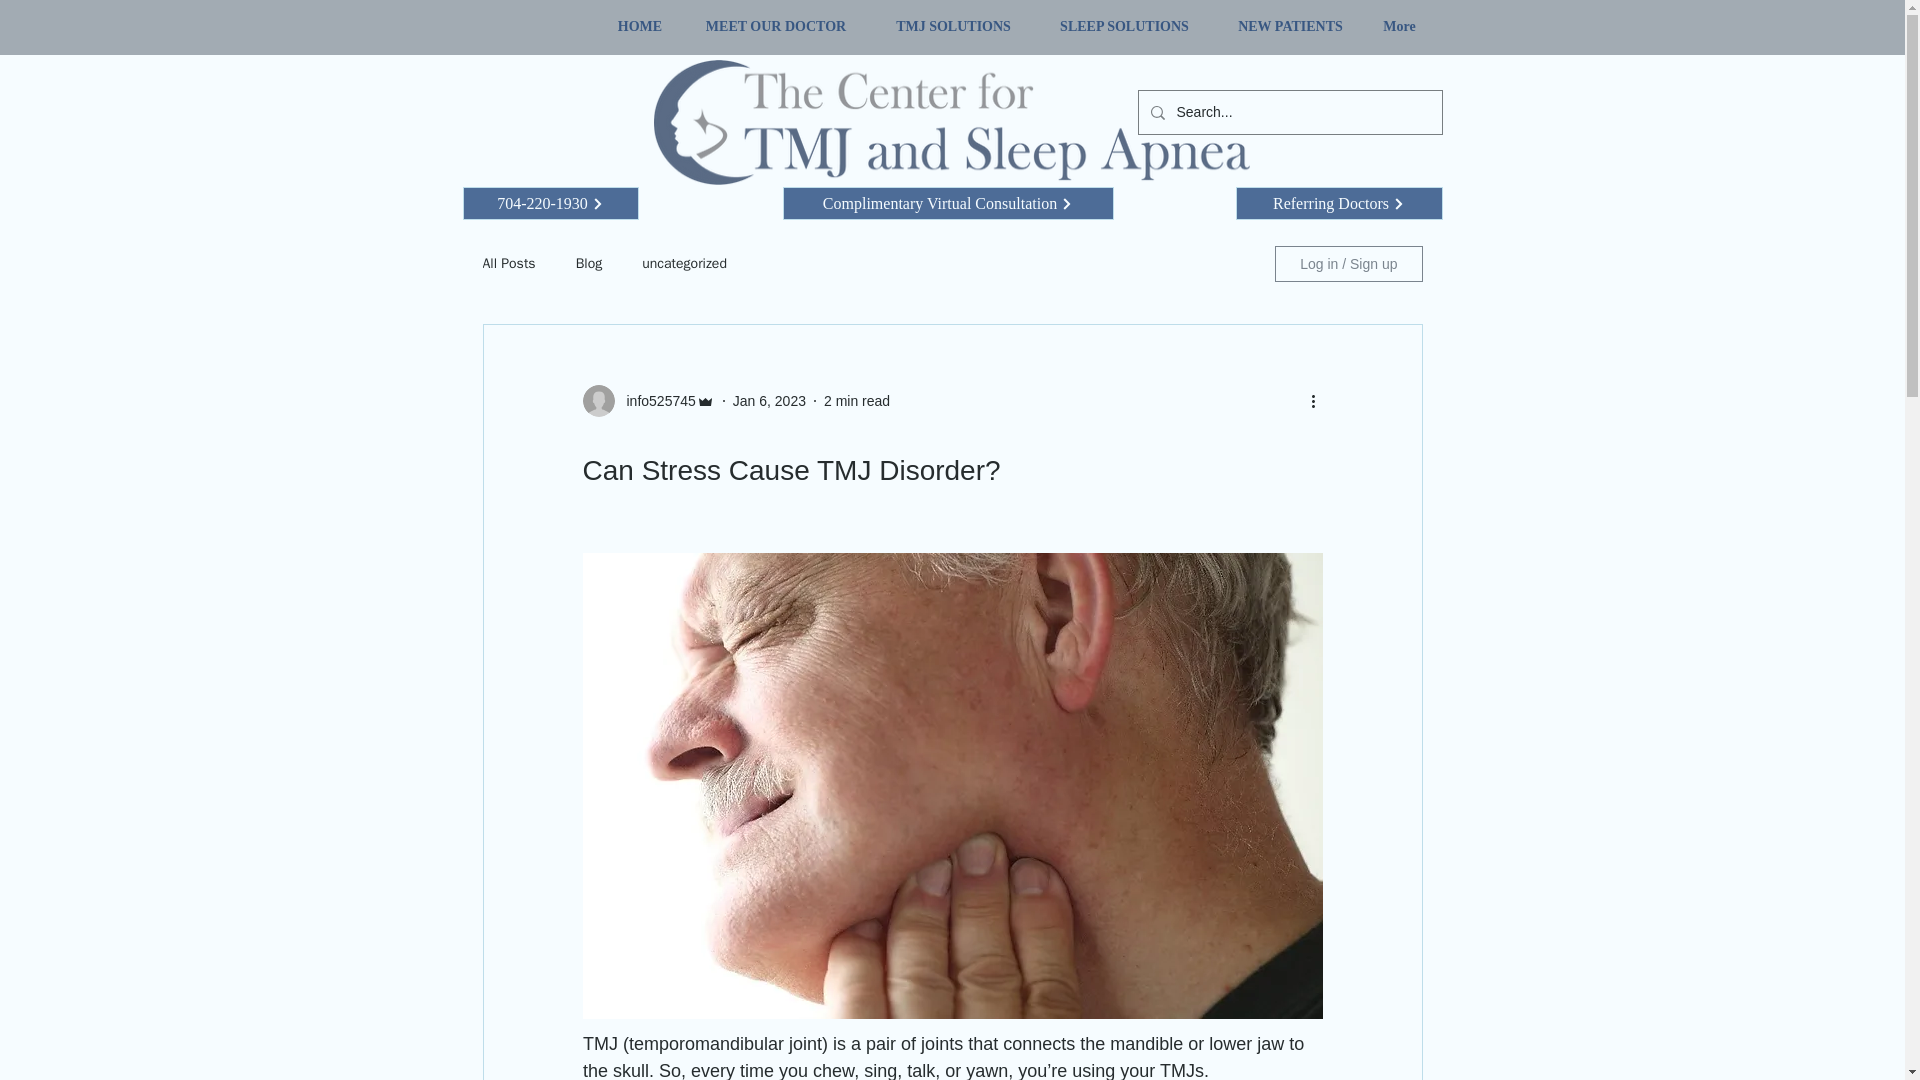  Describe the element at coordinates (776, 26) in the screenshot. I see `MEET OUR DOCTOR` at that location.